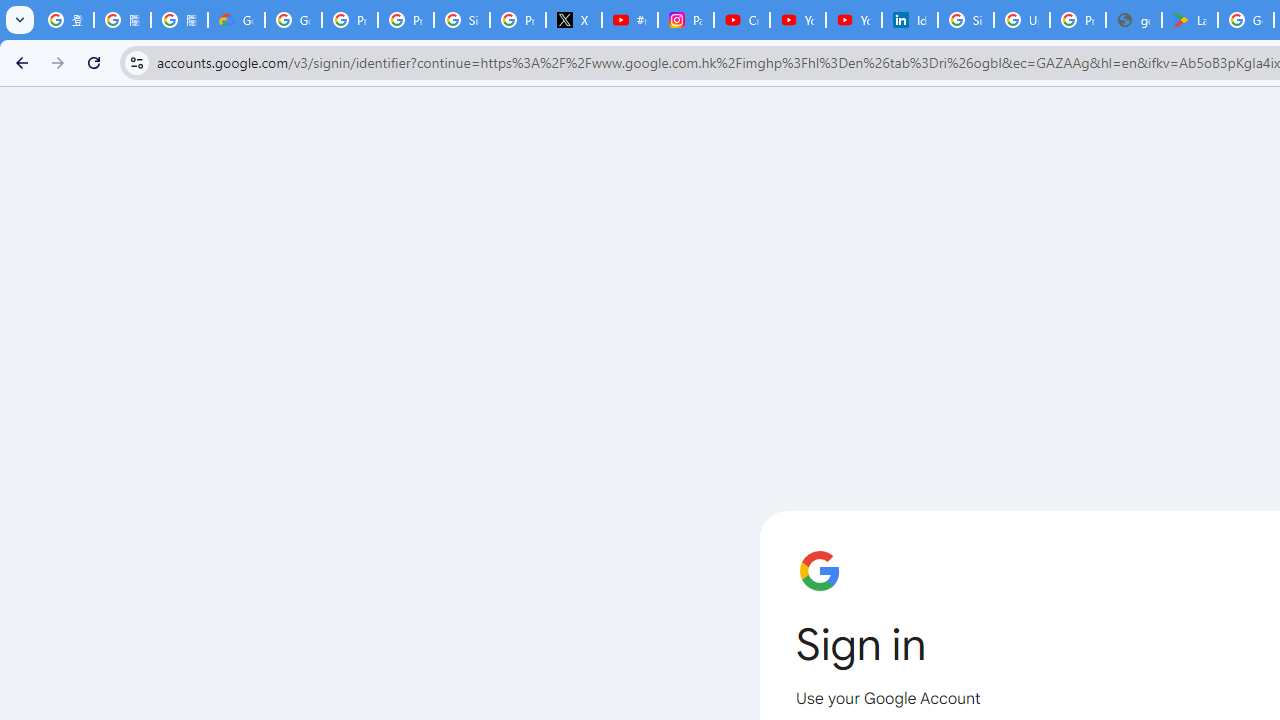 The image size is (1280, 720). I want to click on Sign in - Google Accounts, so click(966, 20).